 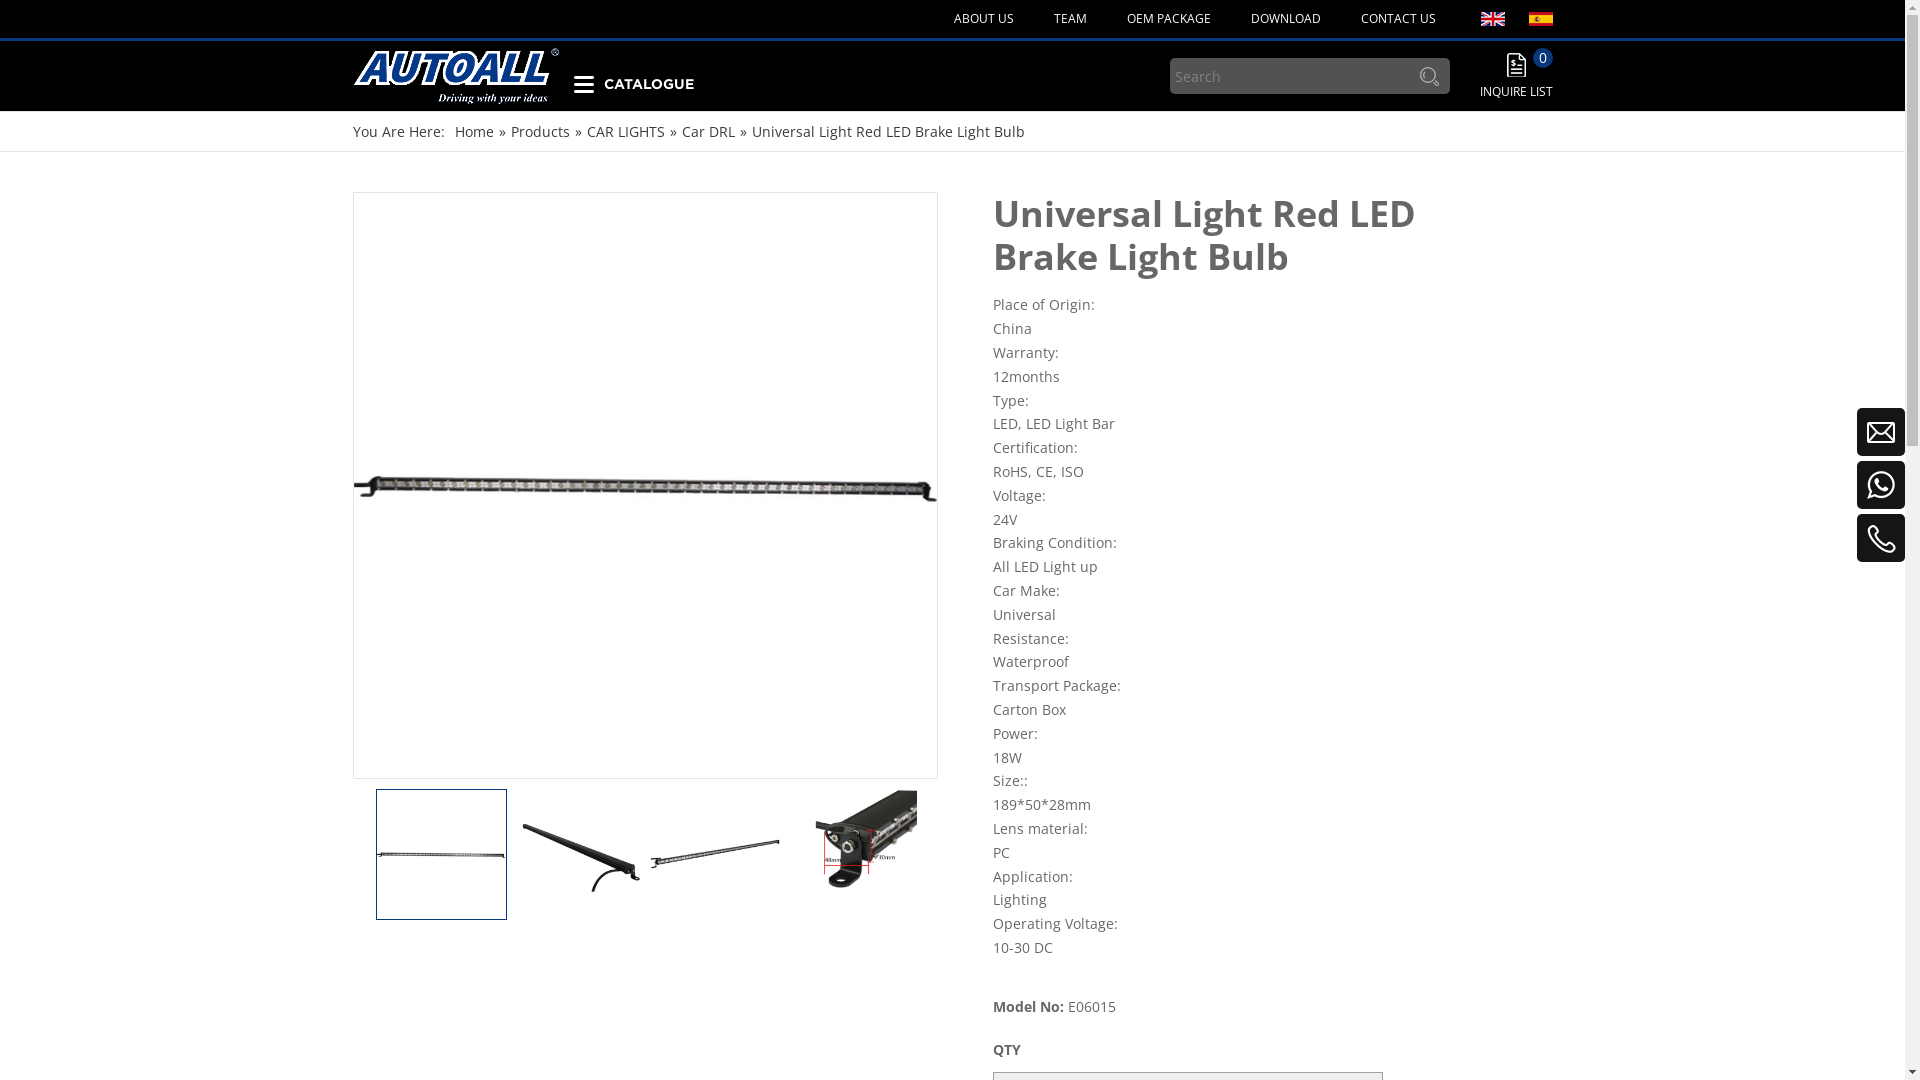 I want to click on CONTACT US, so click(x=1398, y=19).